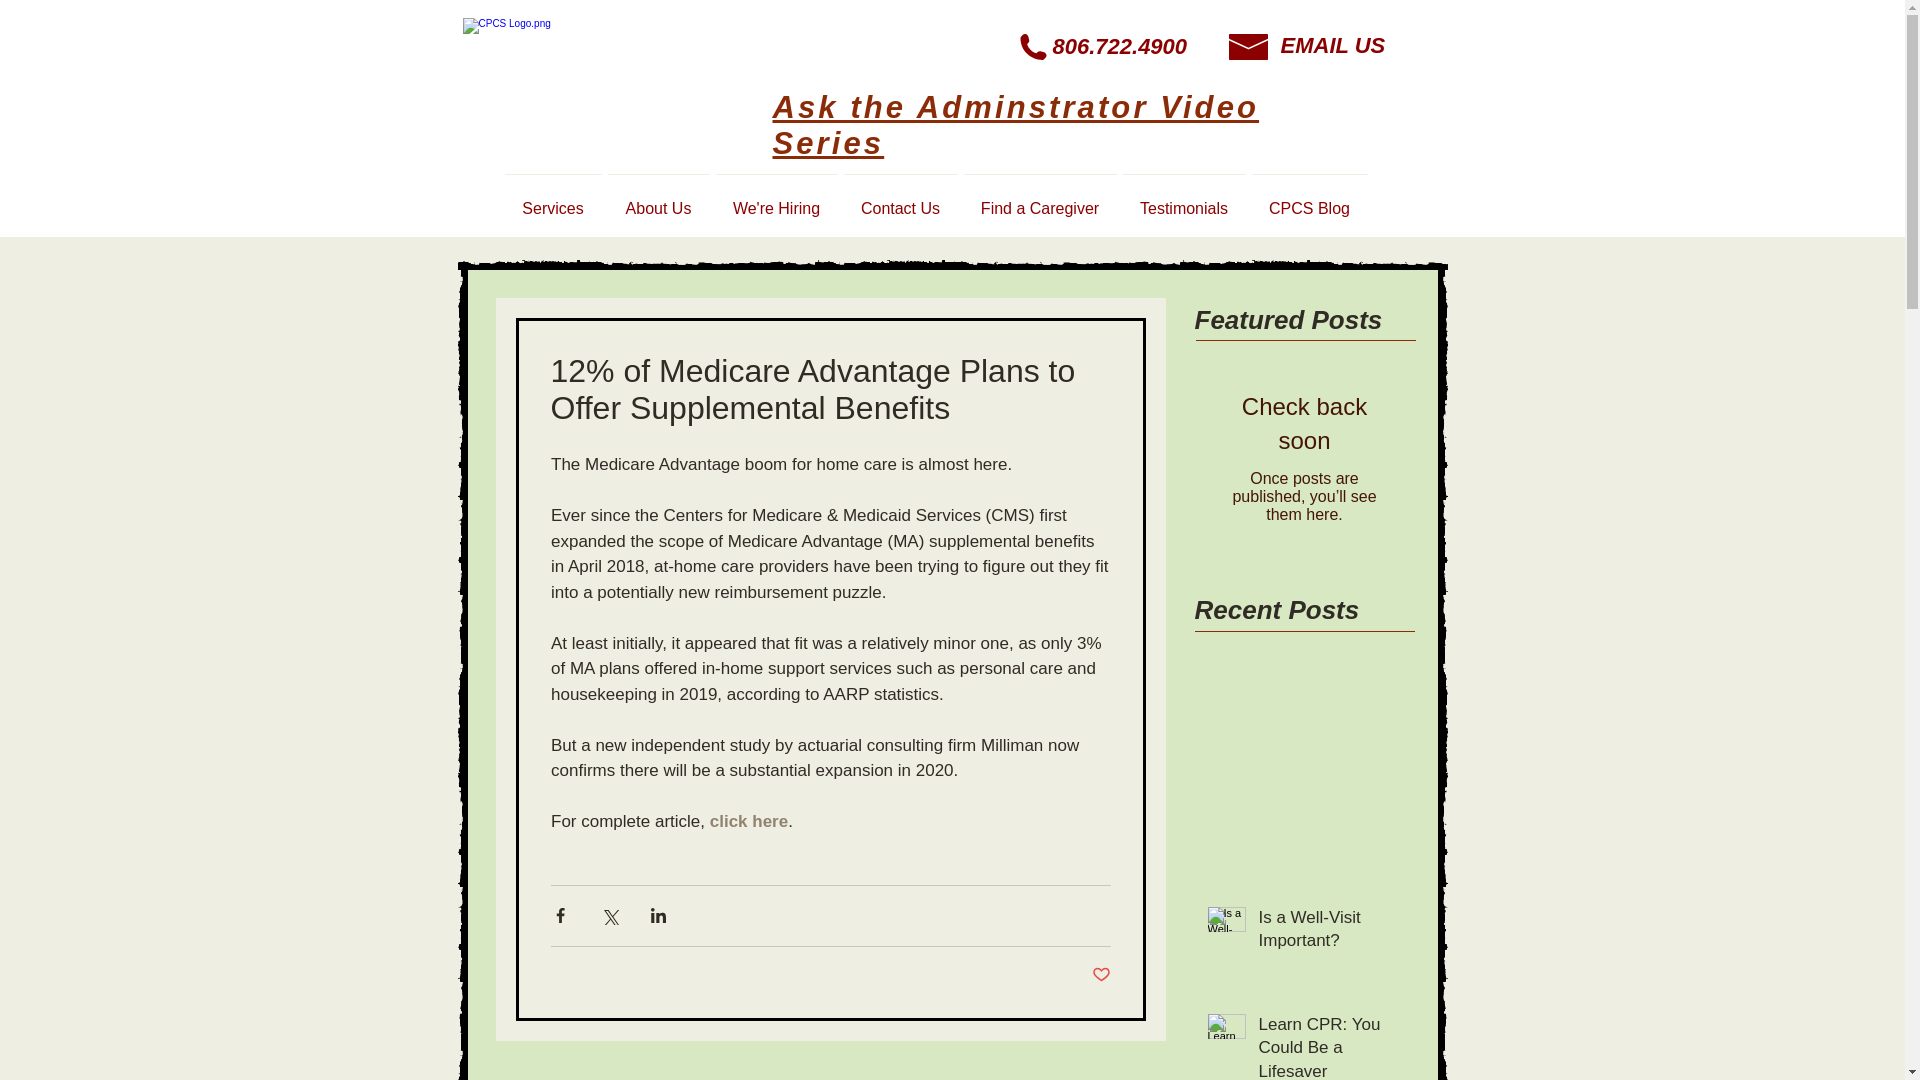 Image resolution: width=1920 pixels, height=1080 pixels. What do you see at coordinates (1102, 974) in the screenshot?
I see `Post not marked as liked` at bounding box center [1102, 974].